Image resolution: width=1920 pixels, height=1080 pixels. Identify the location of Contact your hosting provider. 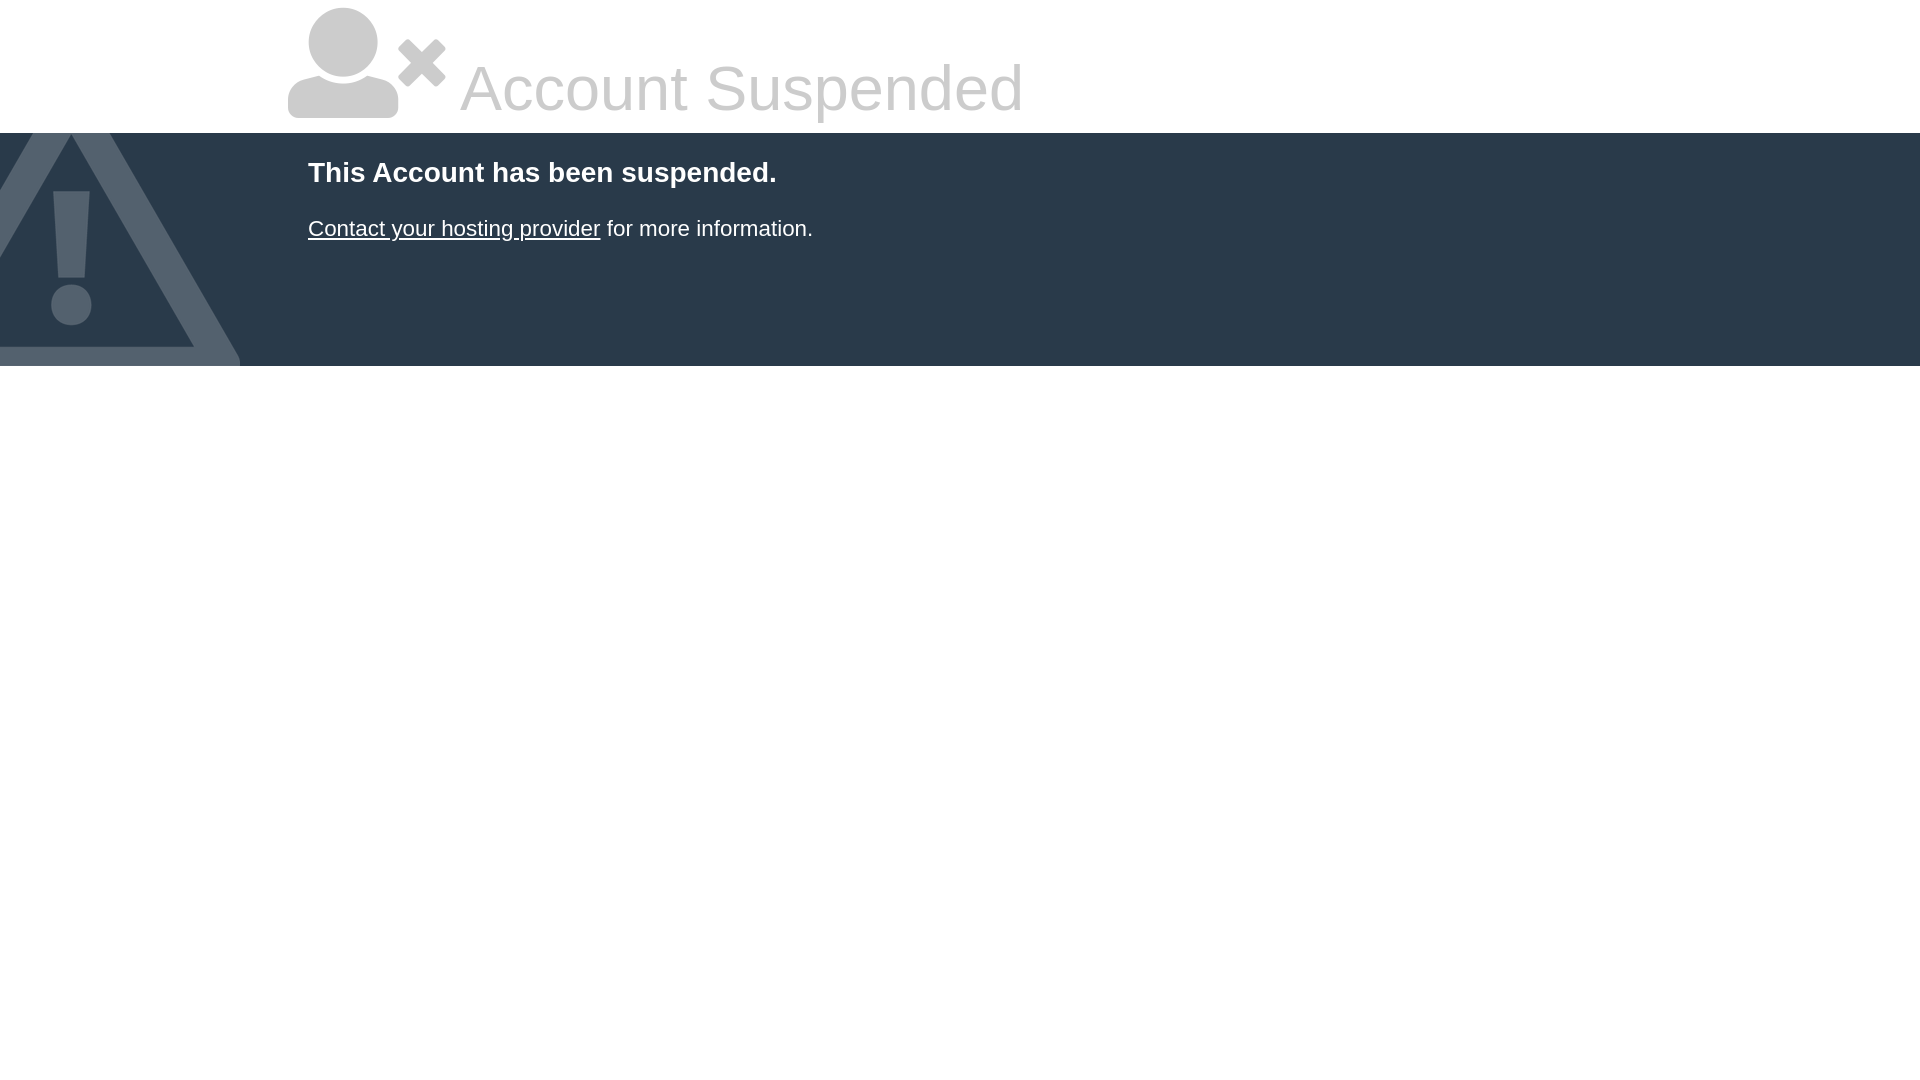
(454, 228).